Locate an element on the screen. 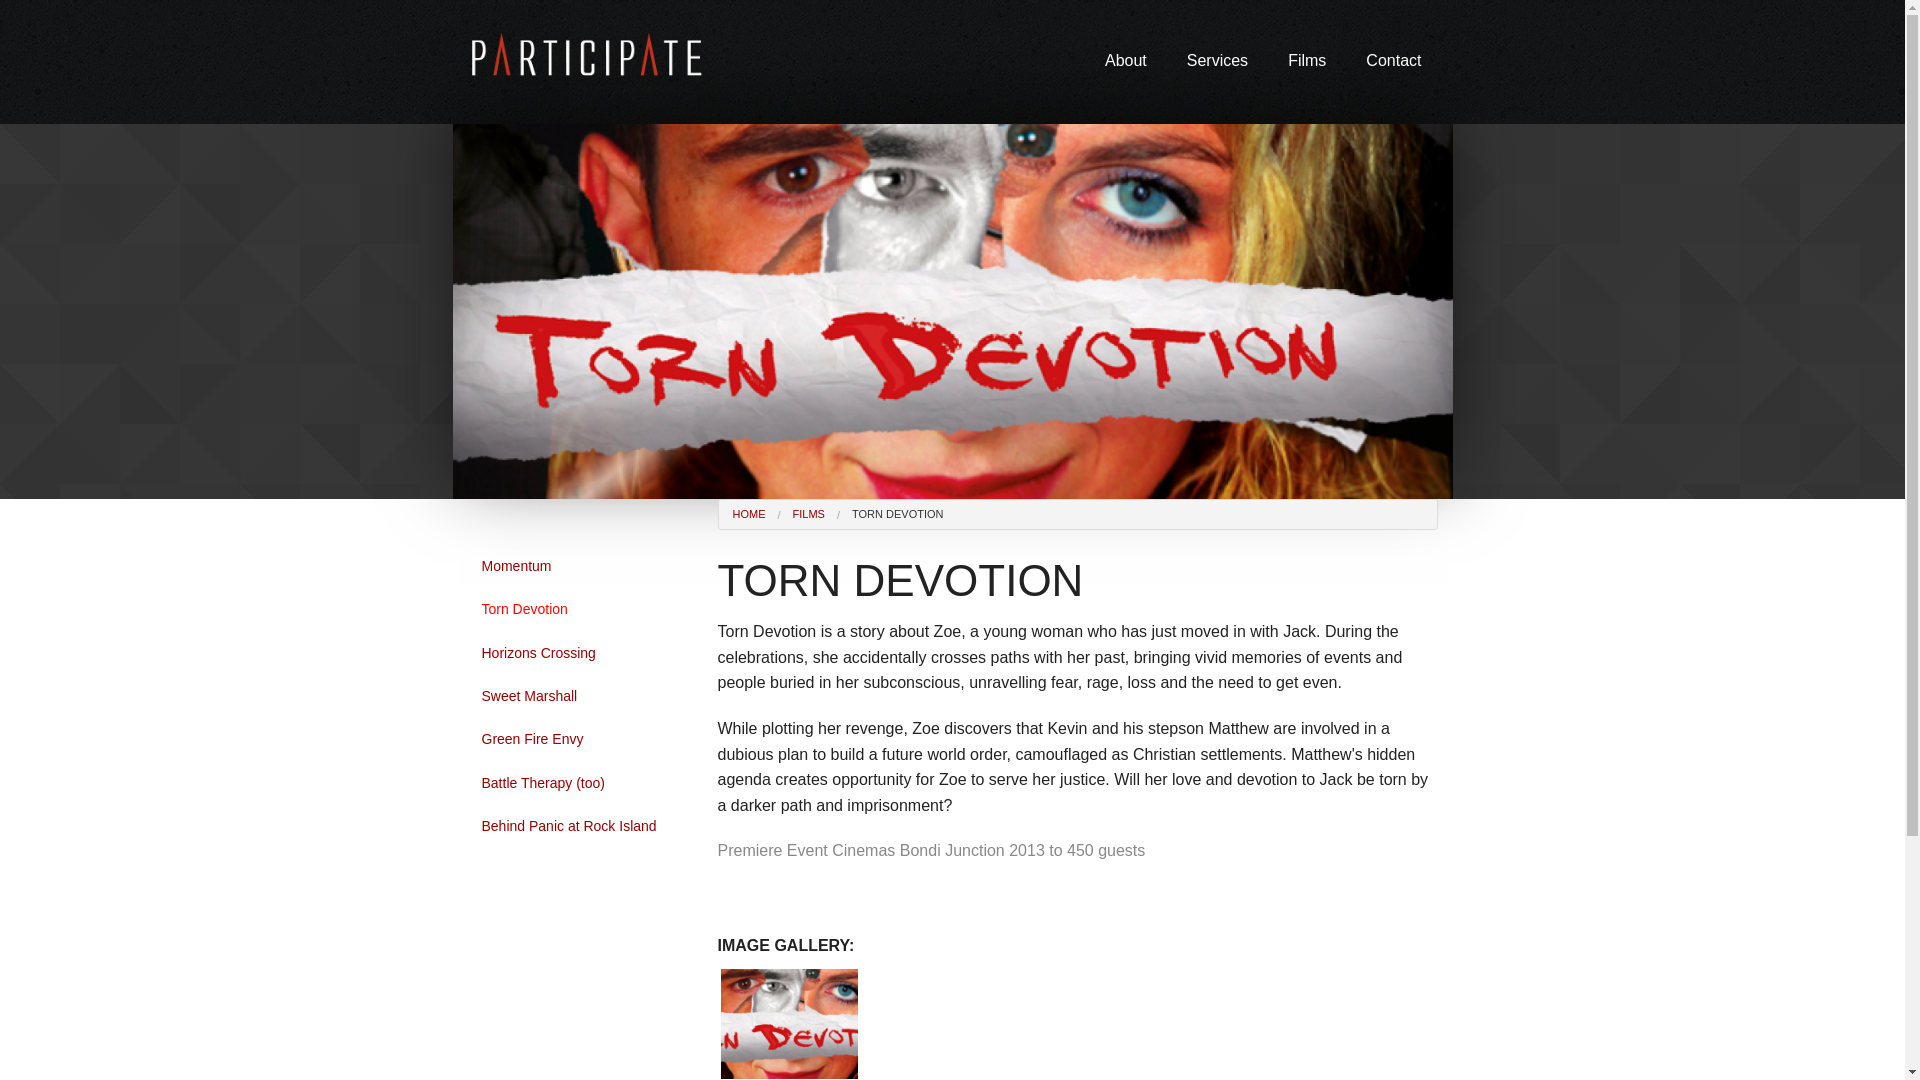 Image resolution: width=1920 pixels, height=1080 pixels. HOME is located at coordinates (748, 513).